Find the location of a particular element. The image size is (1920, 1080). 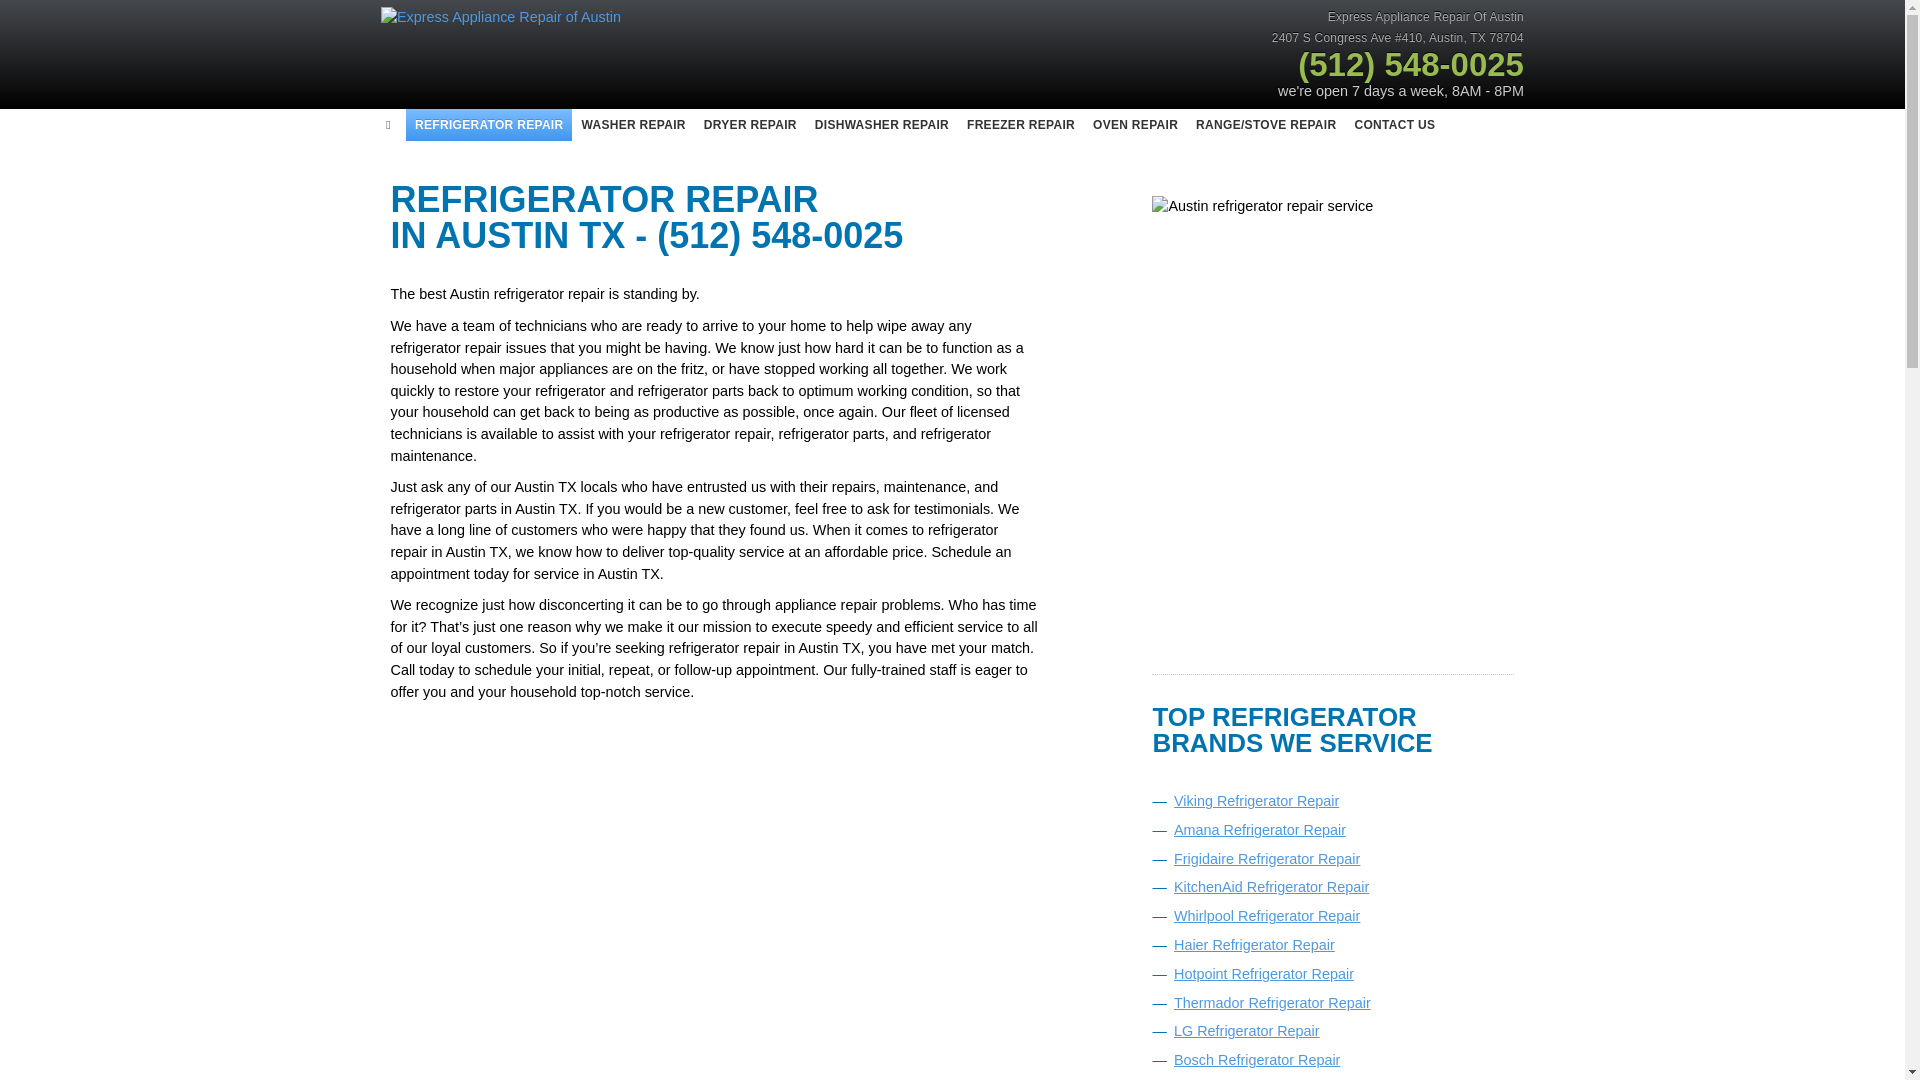

WASHER REPAIR is located at coordinates (632, 125).